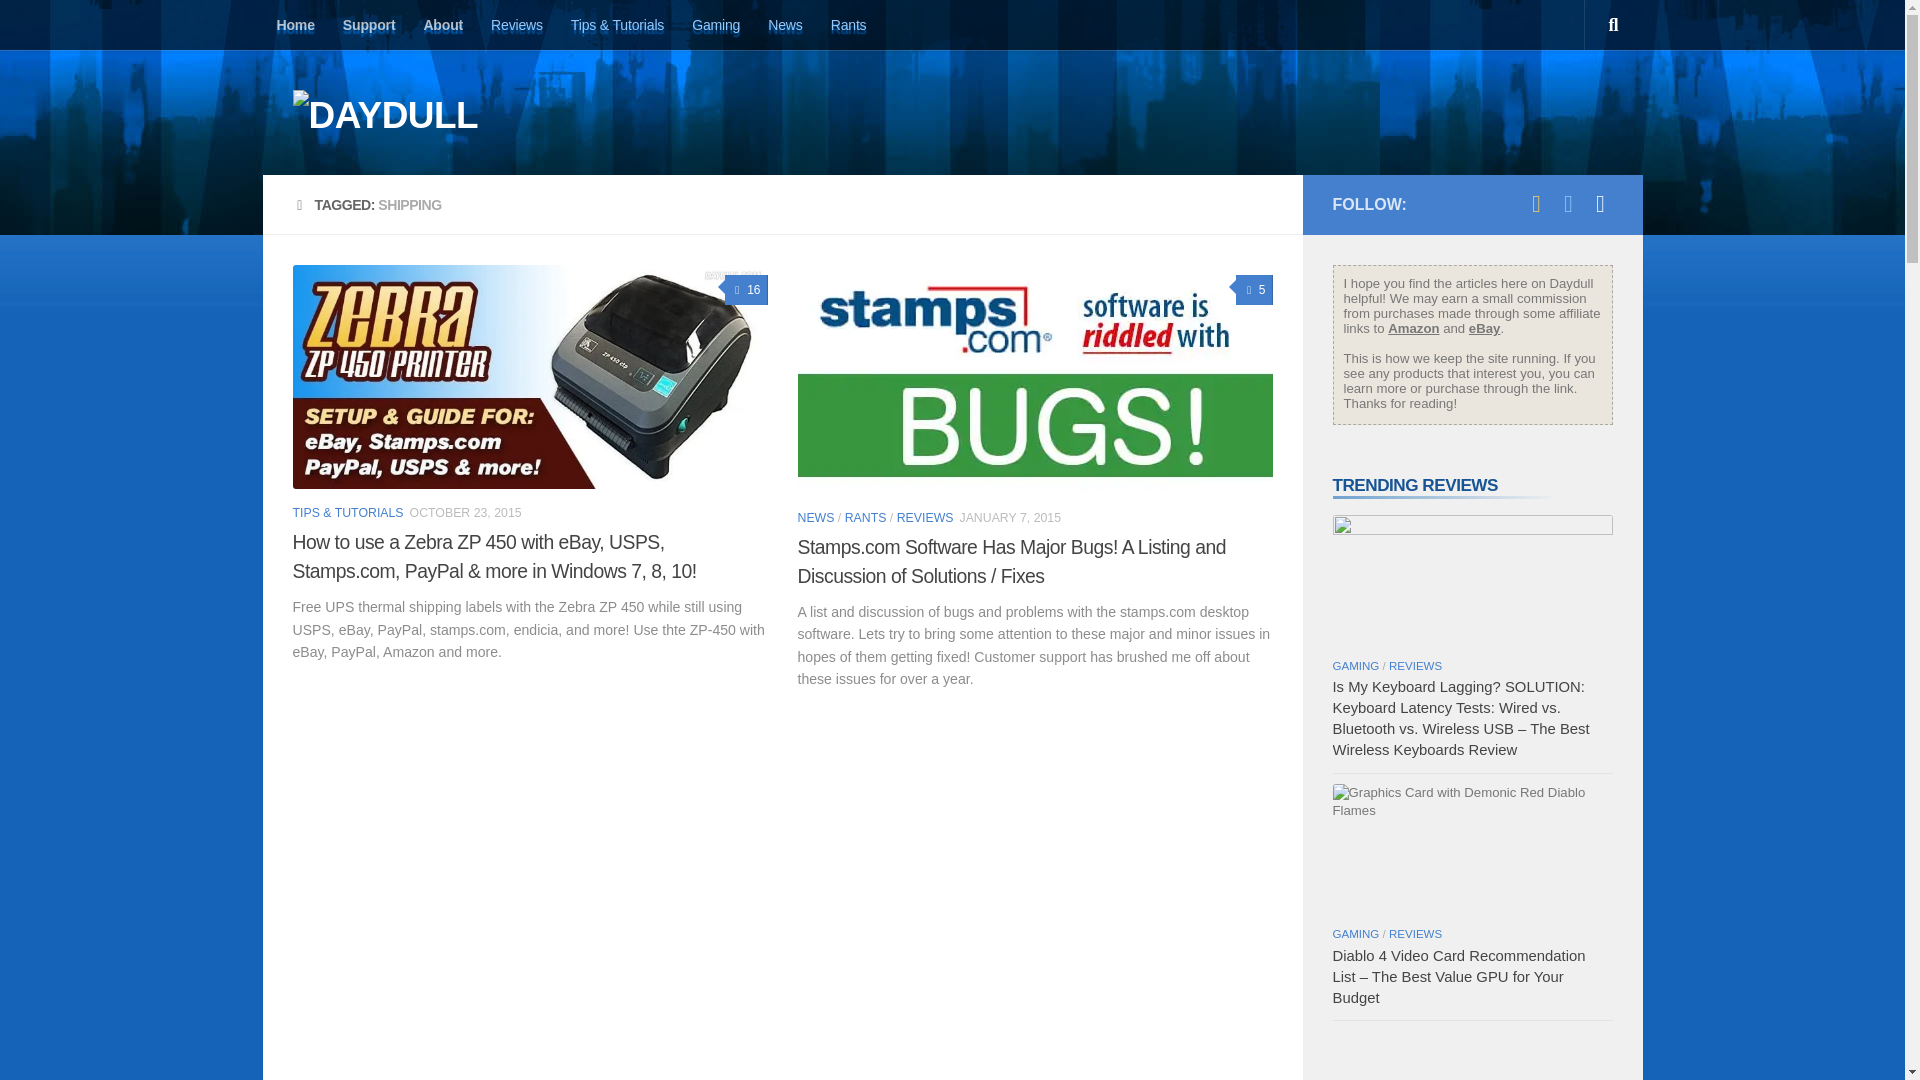 The width and height of the screenshot is (1920, 1080). What do you see at coordinates (442, 24) in the screenshot?
I see `About` at bounding box center [442, 24].